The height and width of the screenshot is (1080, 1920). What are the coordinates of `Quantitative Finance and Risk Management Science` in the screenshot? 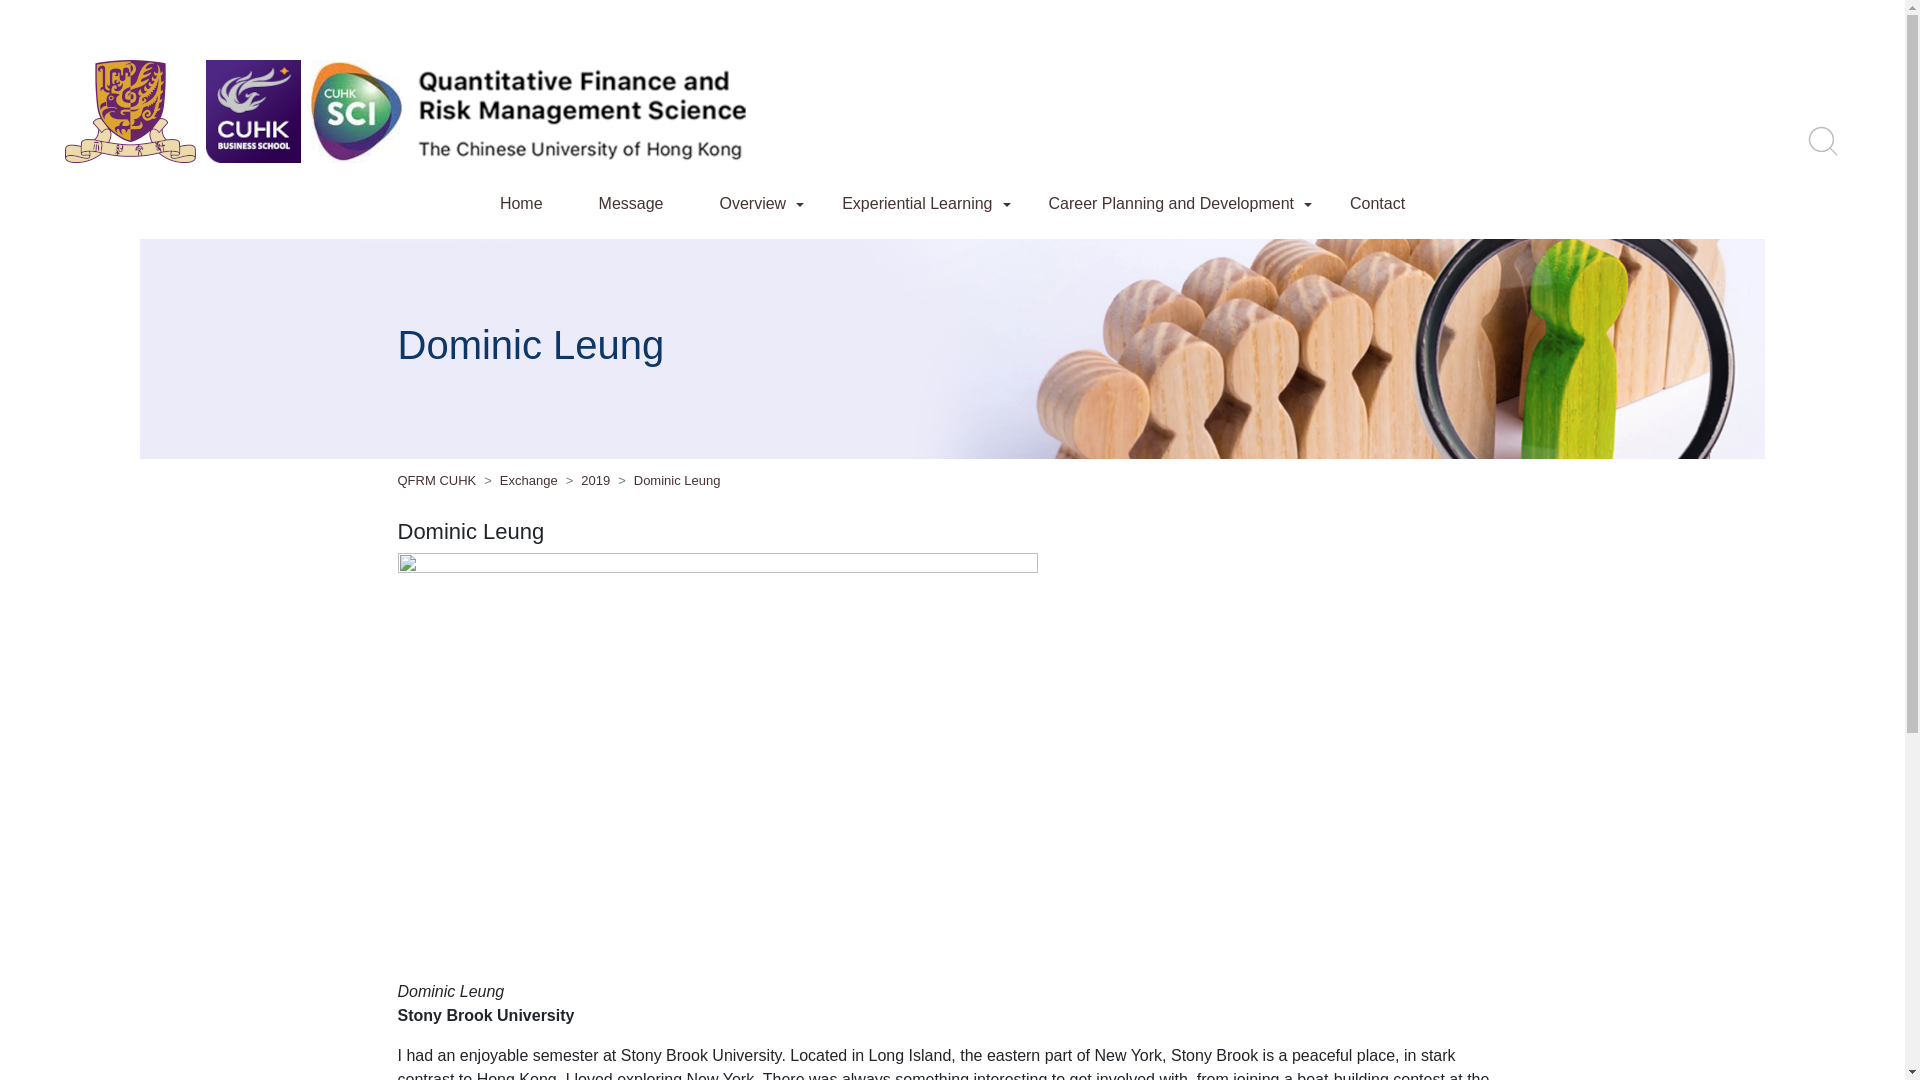 It's located at (584, 112).